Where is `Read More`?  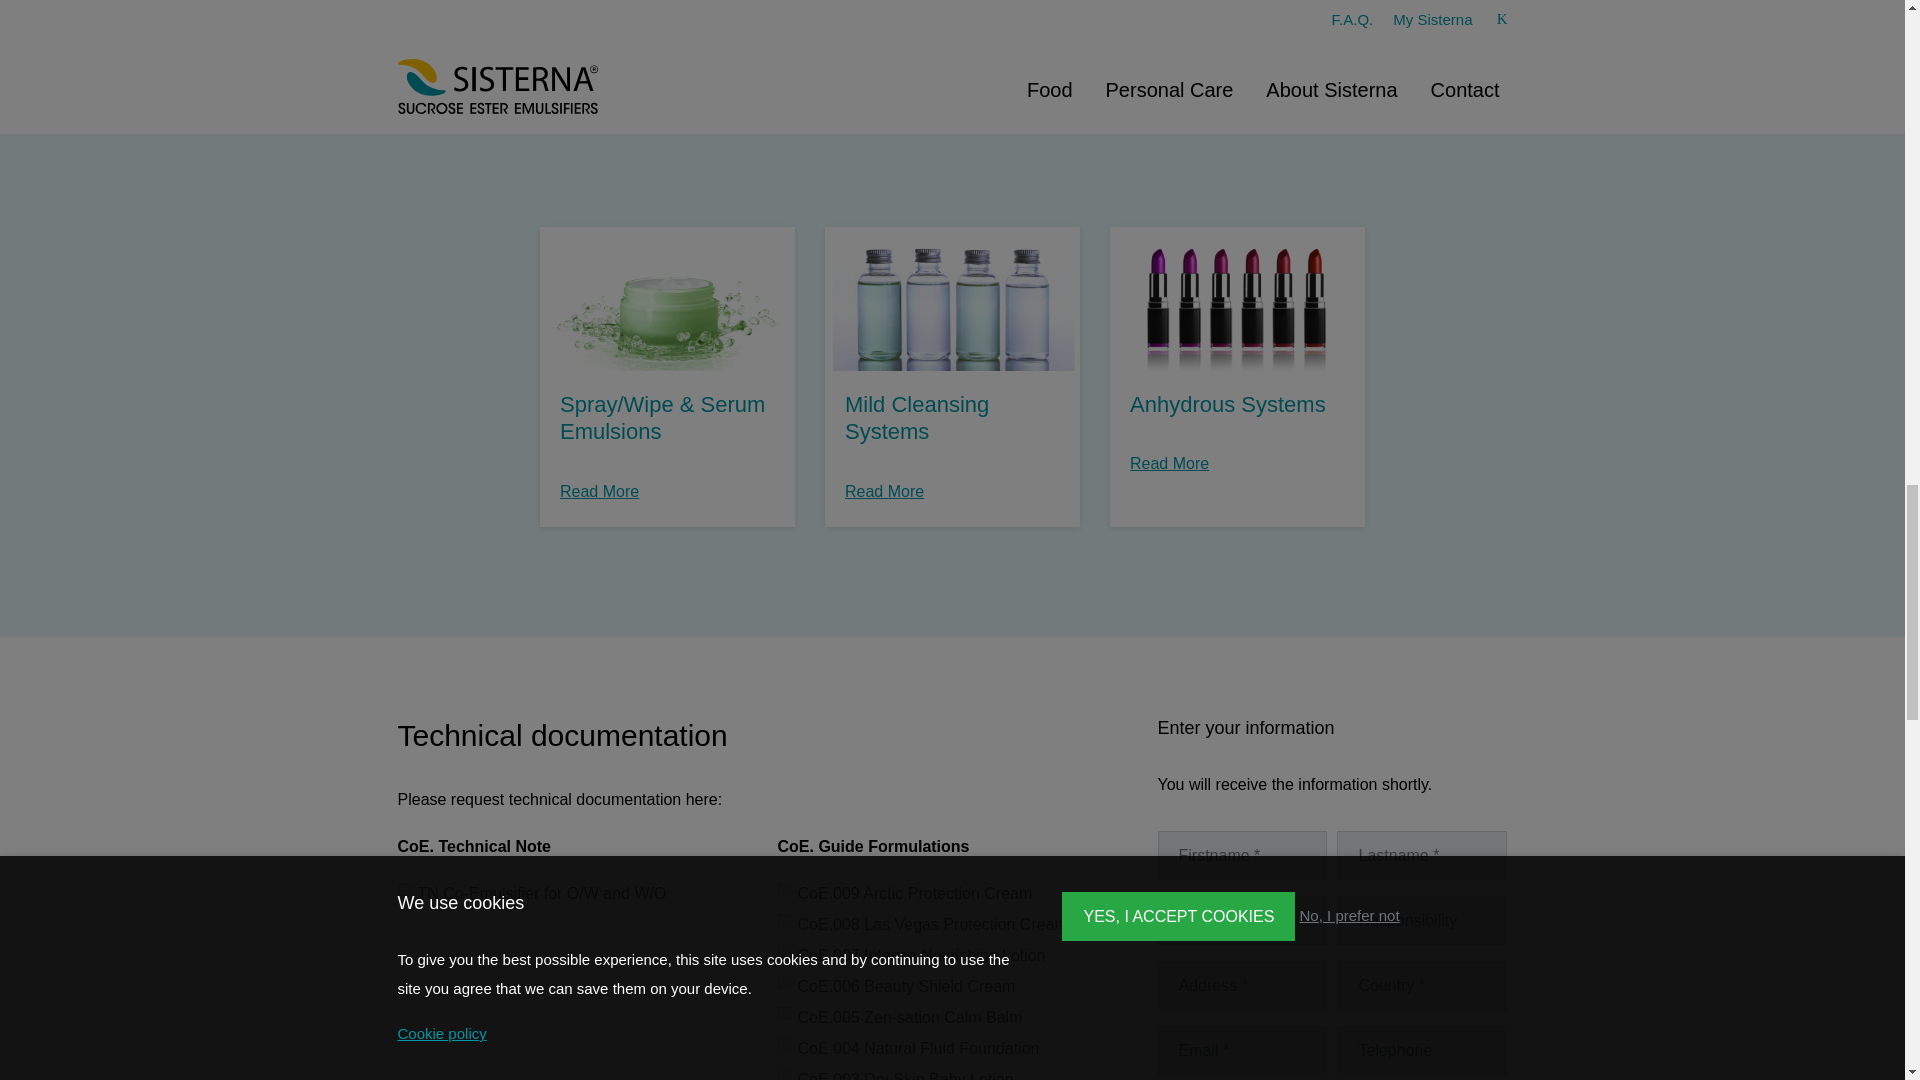
Read More is located at coordinates (1379, 58).